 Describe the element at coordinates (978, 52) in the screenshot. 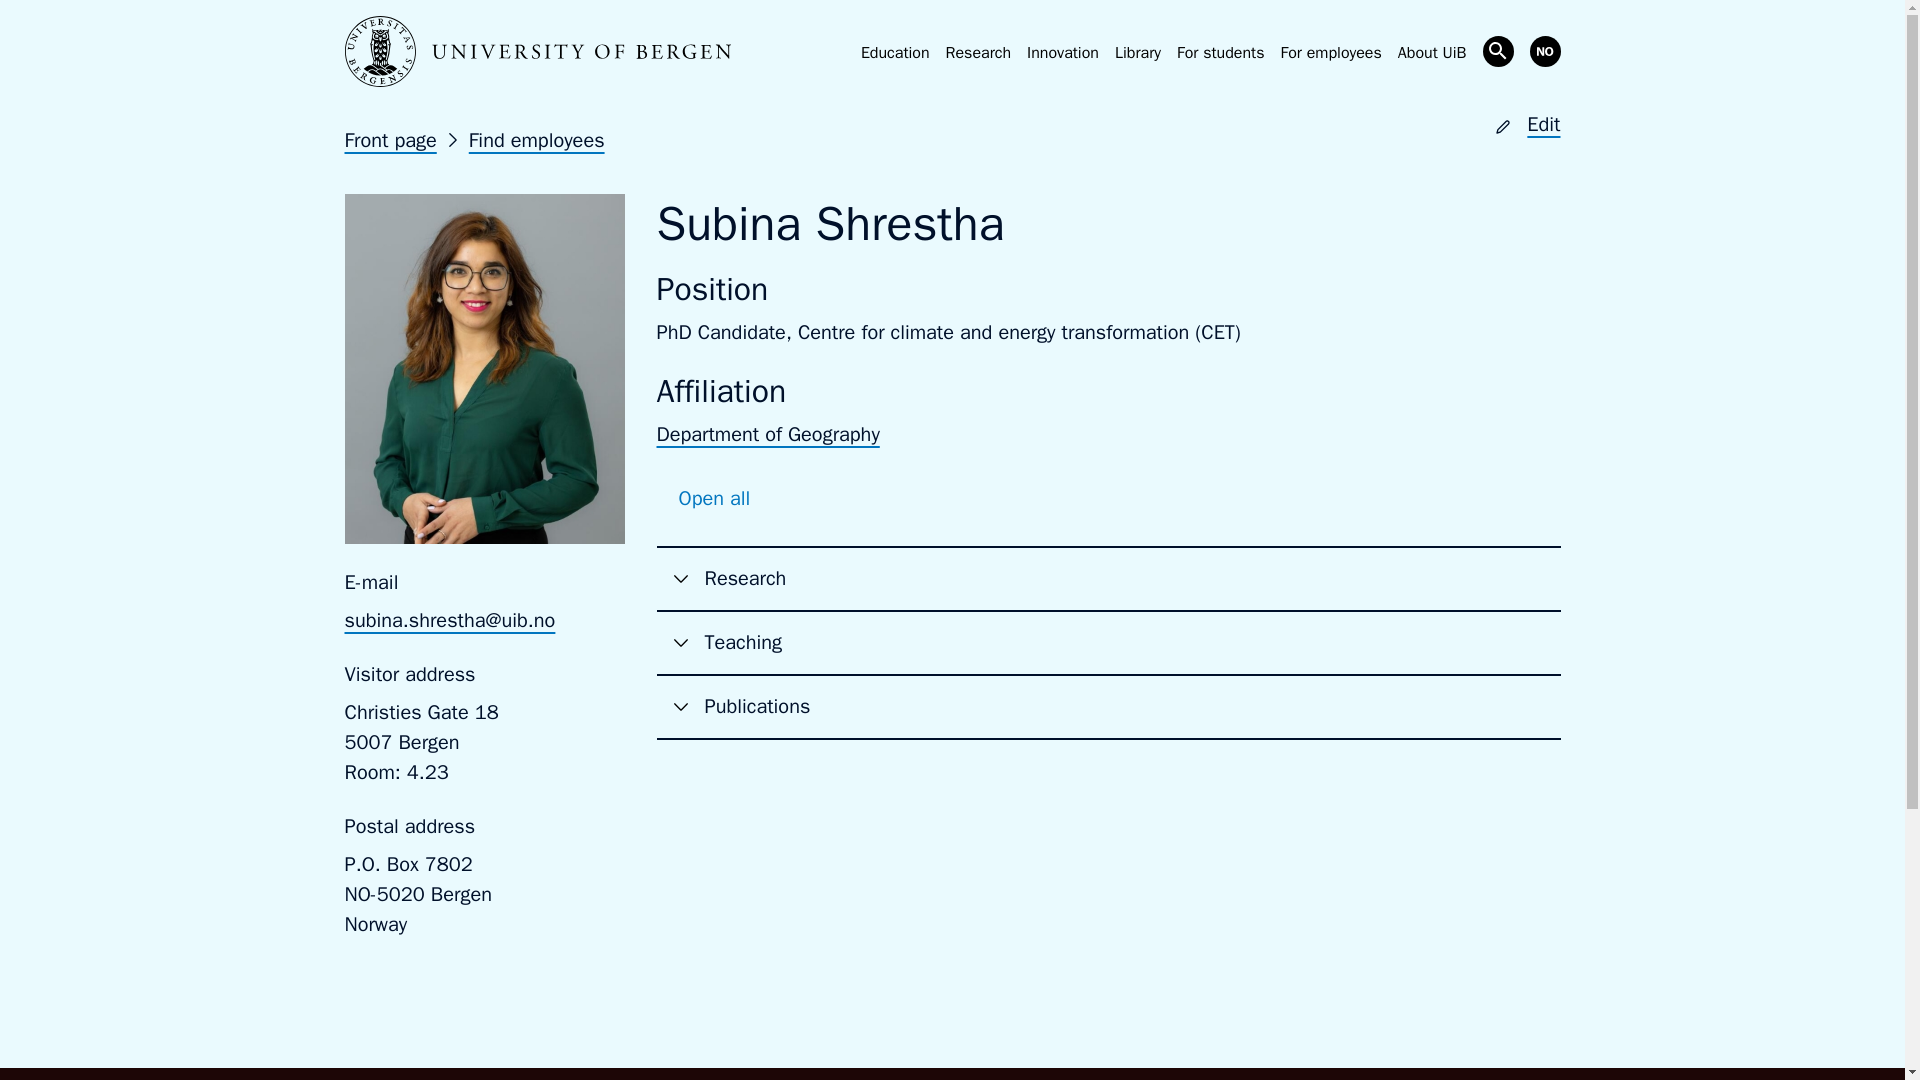

I see `Research` at that location.